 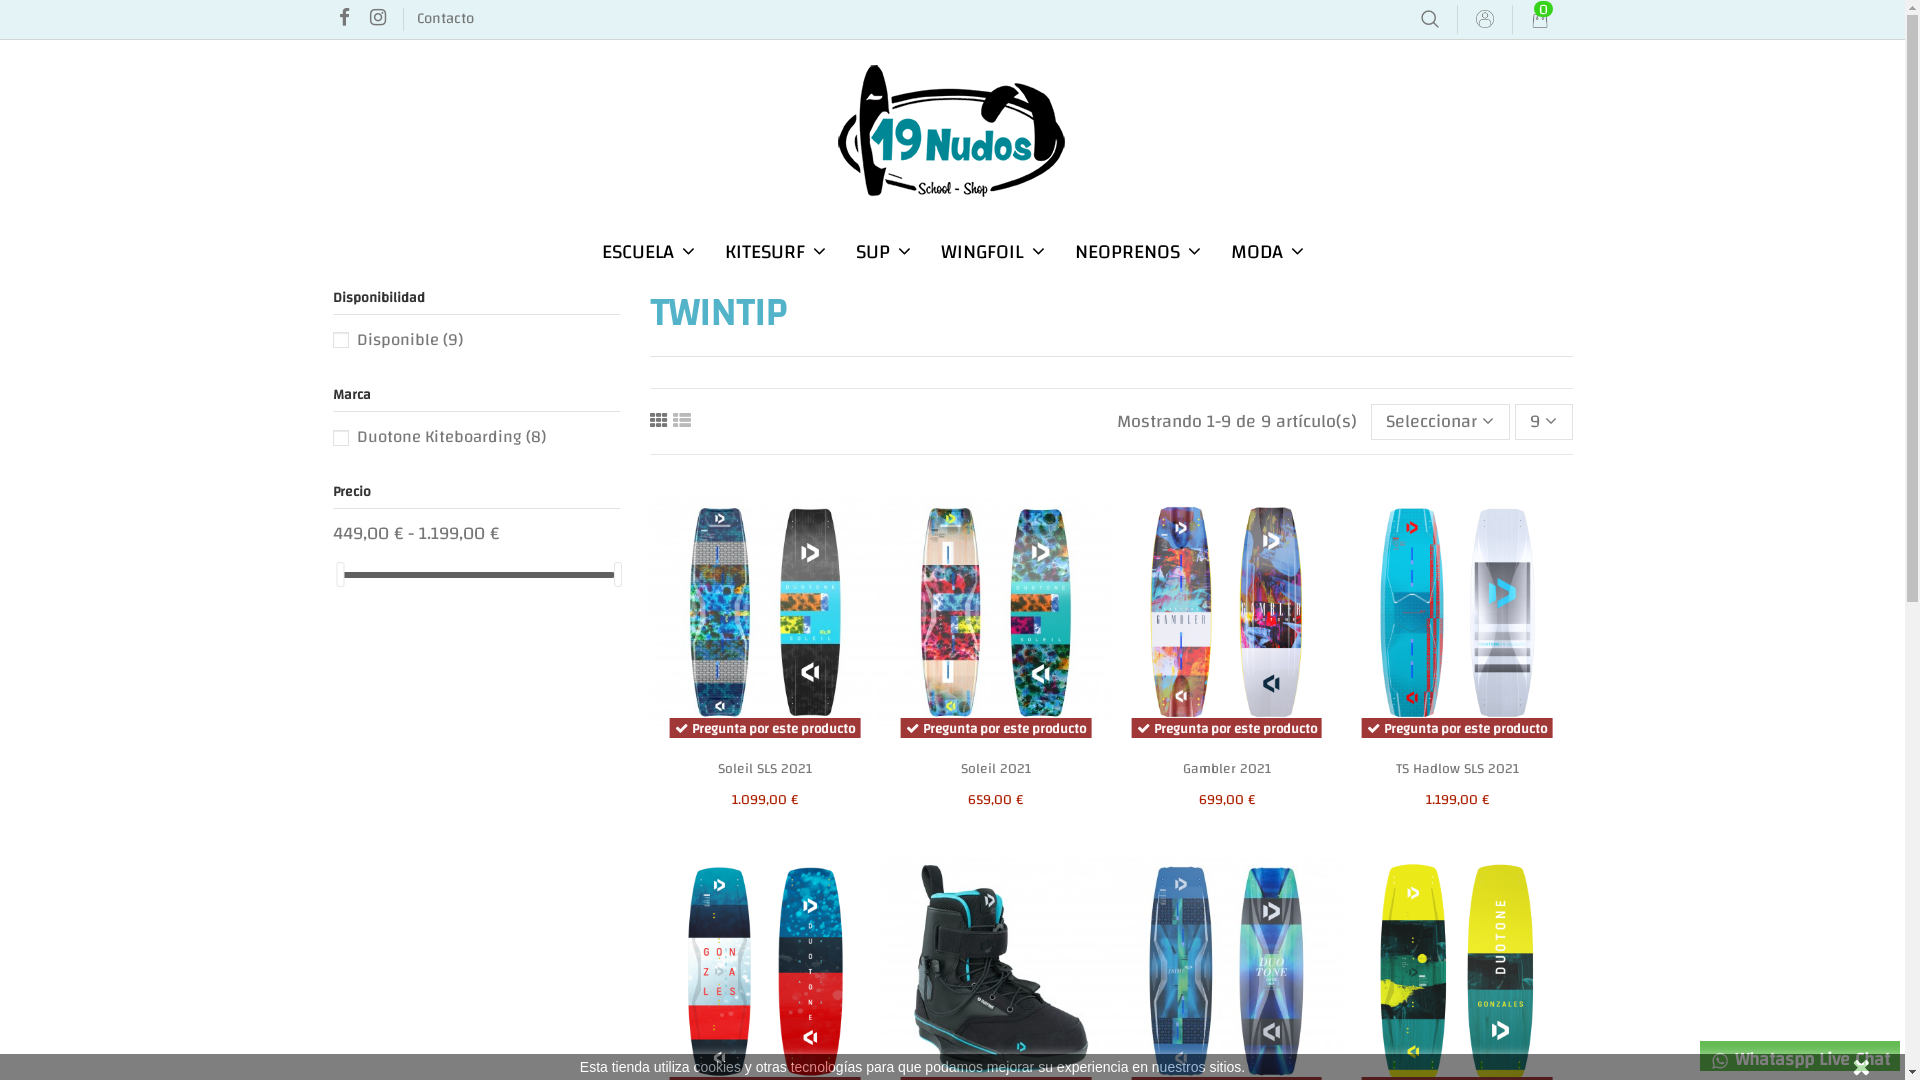 What do you see at coordinates (648, 252) in the screenshot?
I see `ESCUELA` at bounding box center [648, 252].